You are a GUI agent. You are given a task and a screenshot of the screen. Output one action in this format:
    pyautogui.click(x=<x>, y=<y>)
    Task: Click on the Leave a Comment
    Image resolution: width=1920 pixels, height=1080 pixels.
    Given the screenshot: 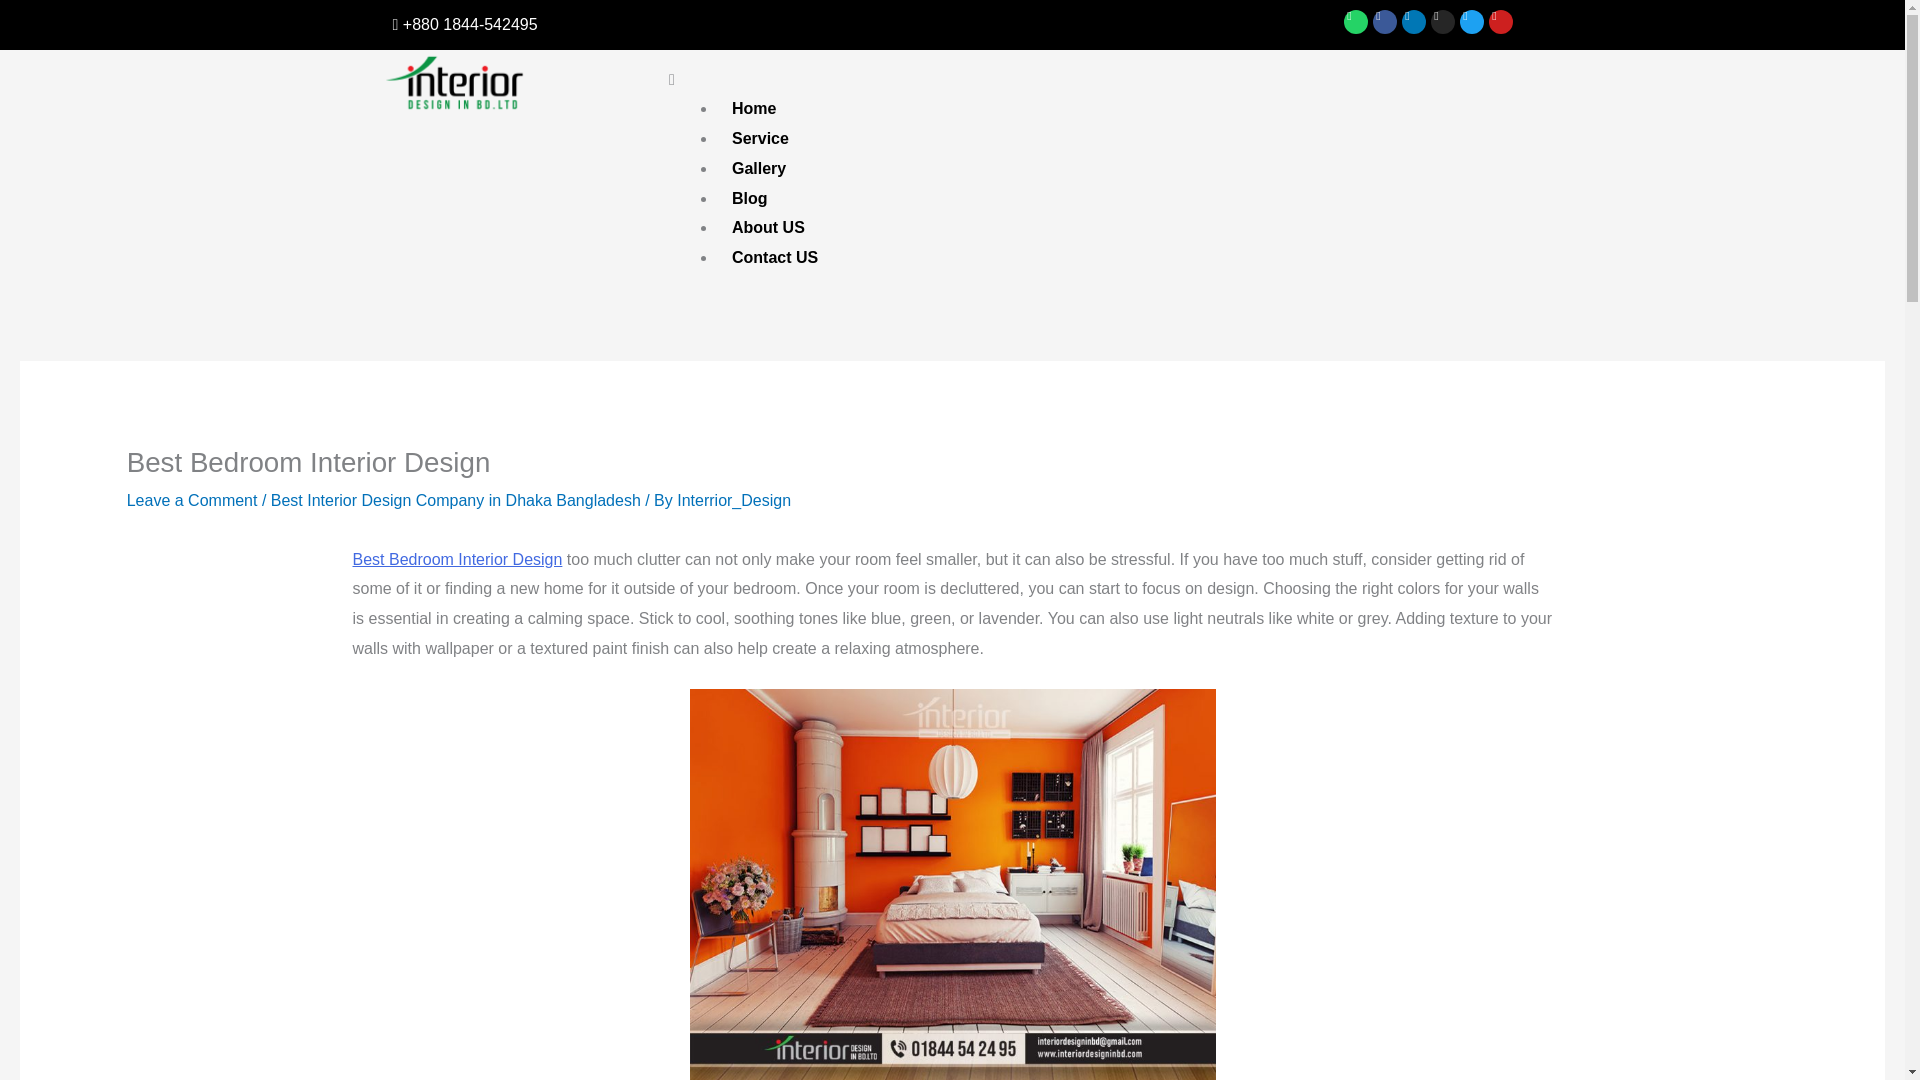 What is the action you would take?
    pyautogui.click(x=192, y=500)
    